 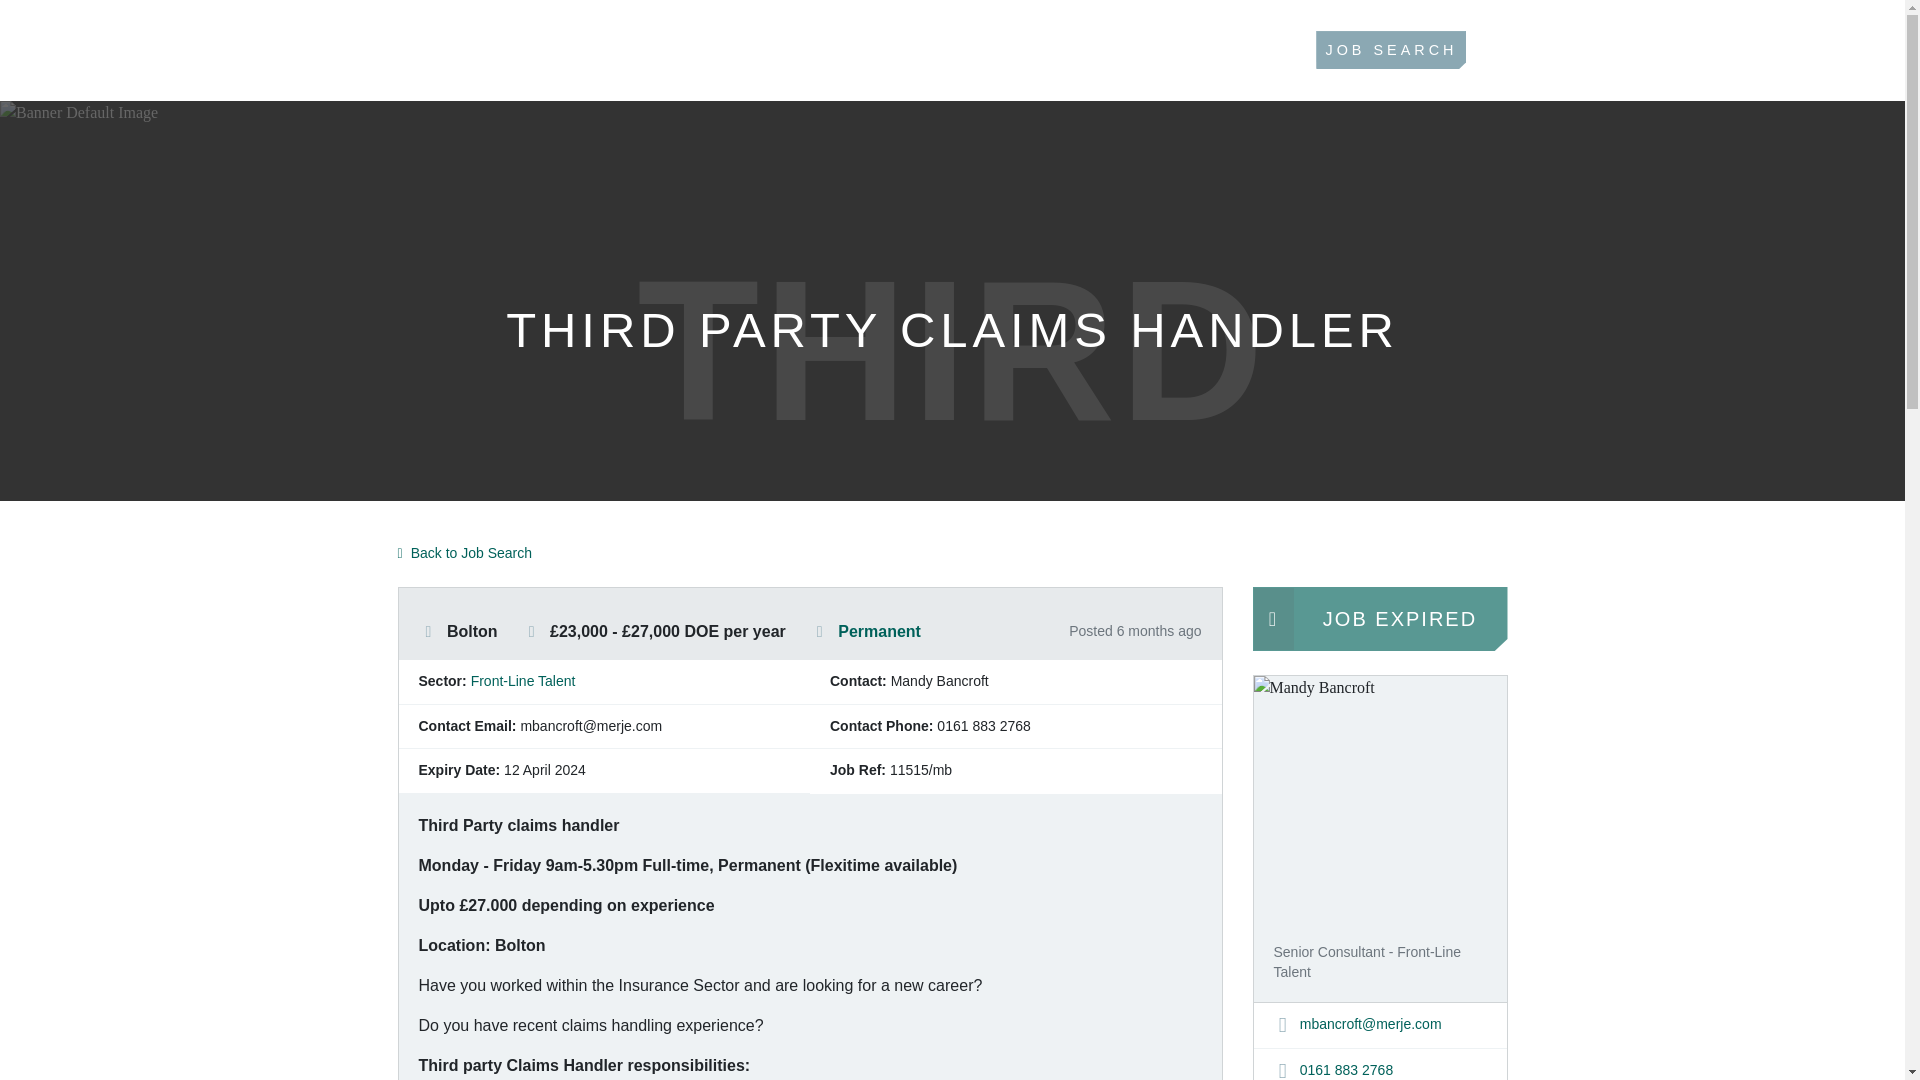 What do you see at coordinates (1192, 50) in the screenshot?
I see `SOLUTIONS` at bounding box center [1192, 50].